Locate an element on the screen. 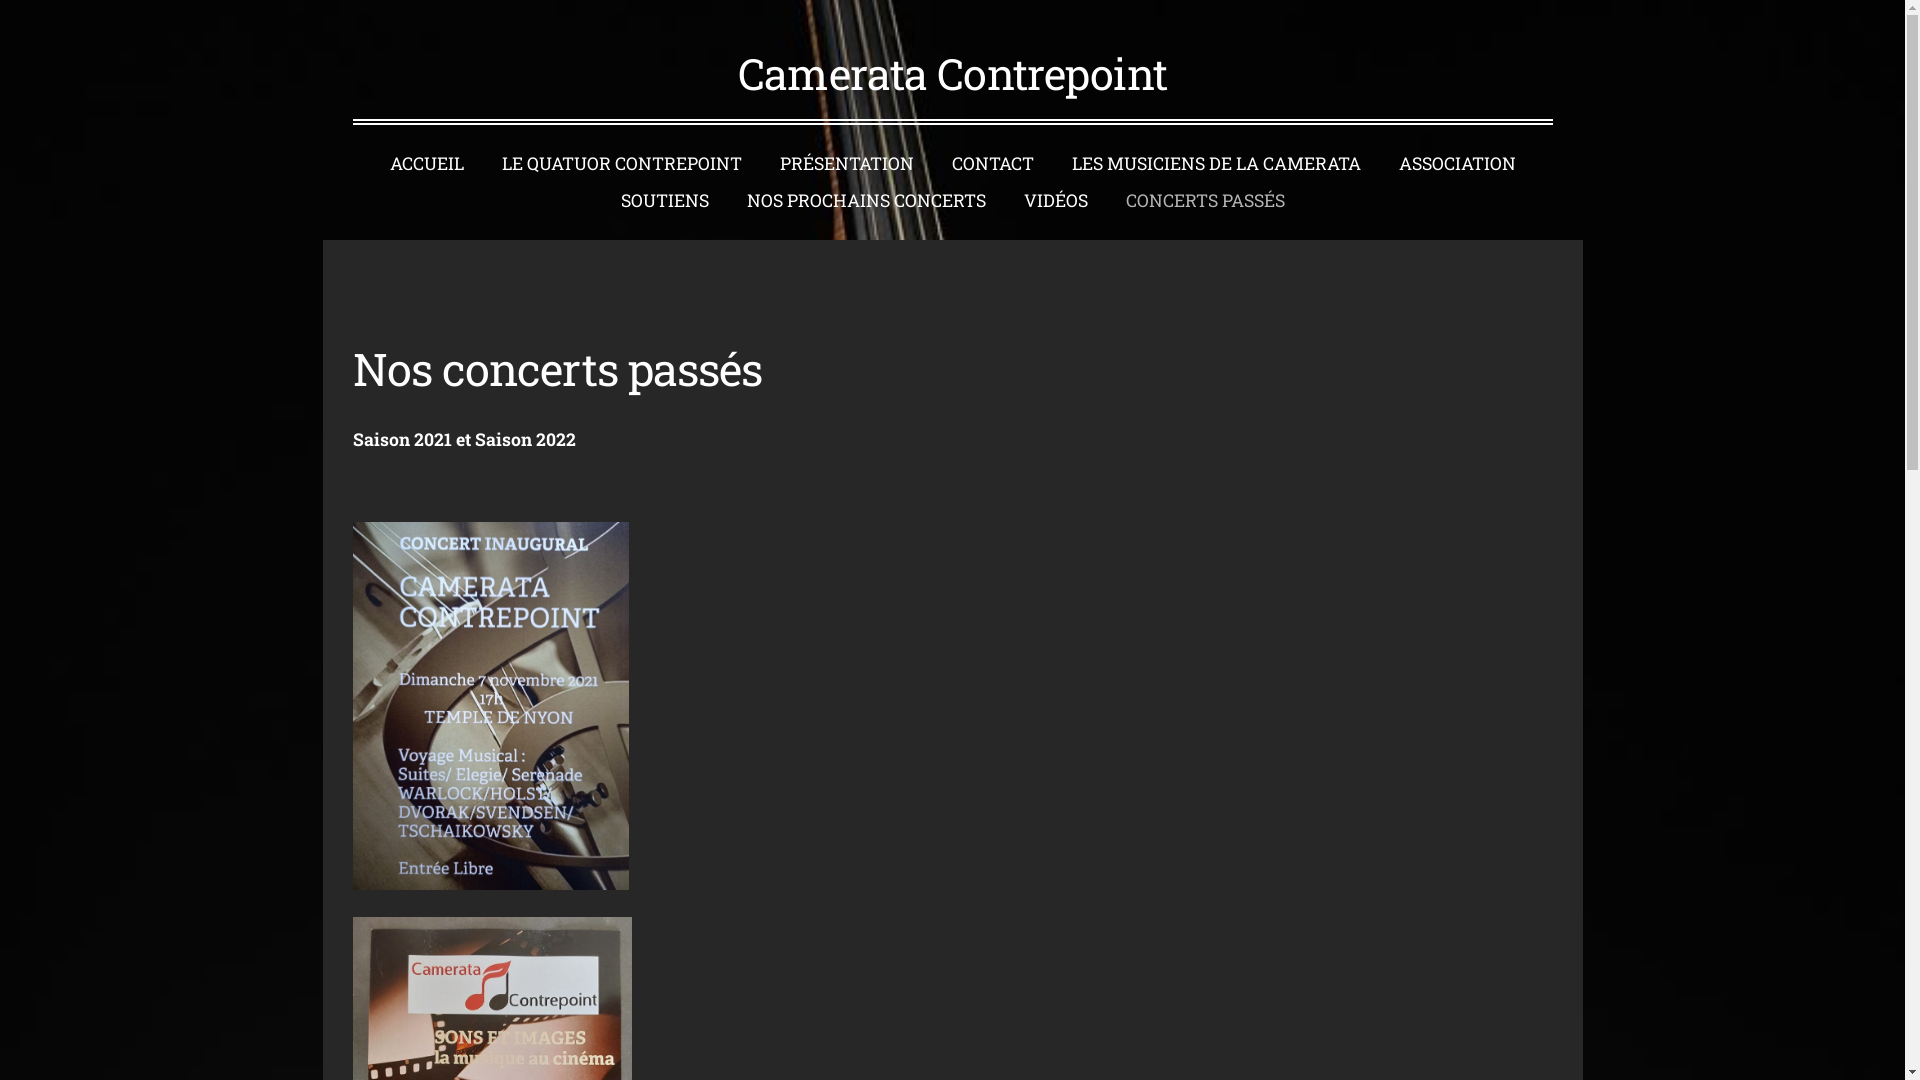 This screenshot has width=1920, height=1080. LES MUSICIENS DE LA CAMERATA is located at coordinates (1216, 164).